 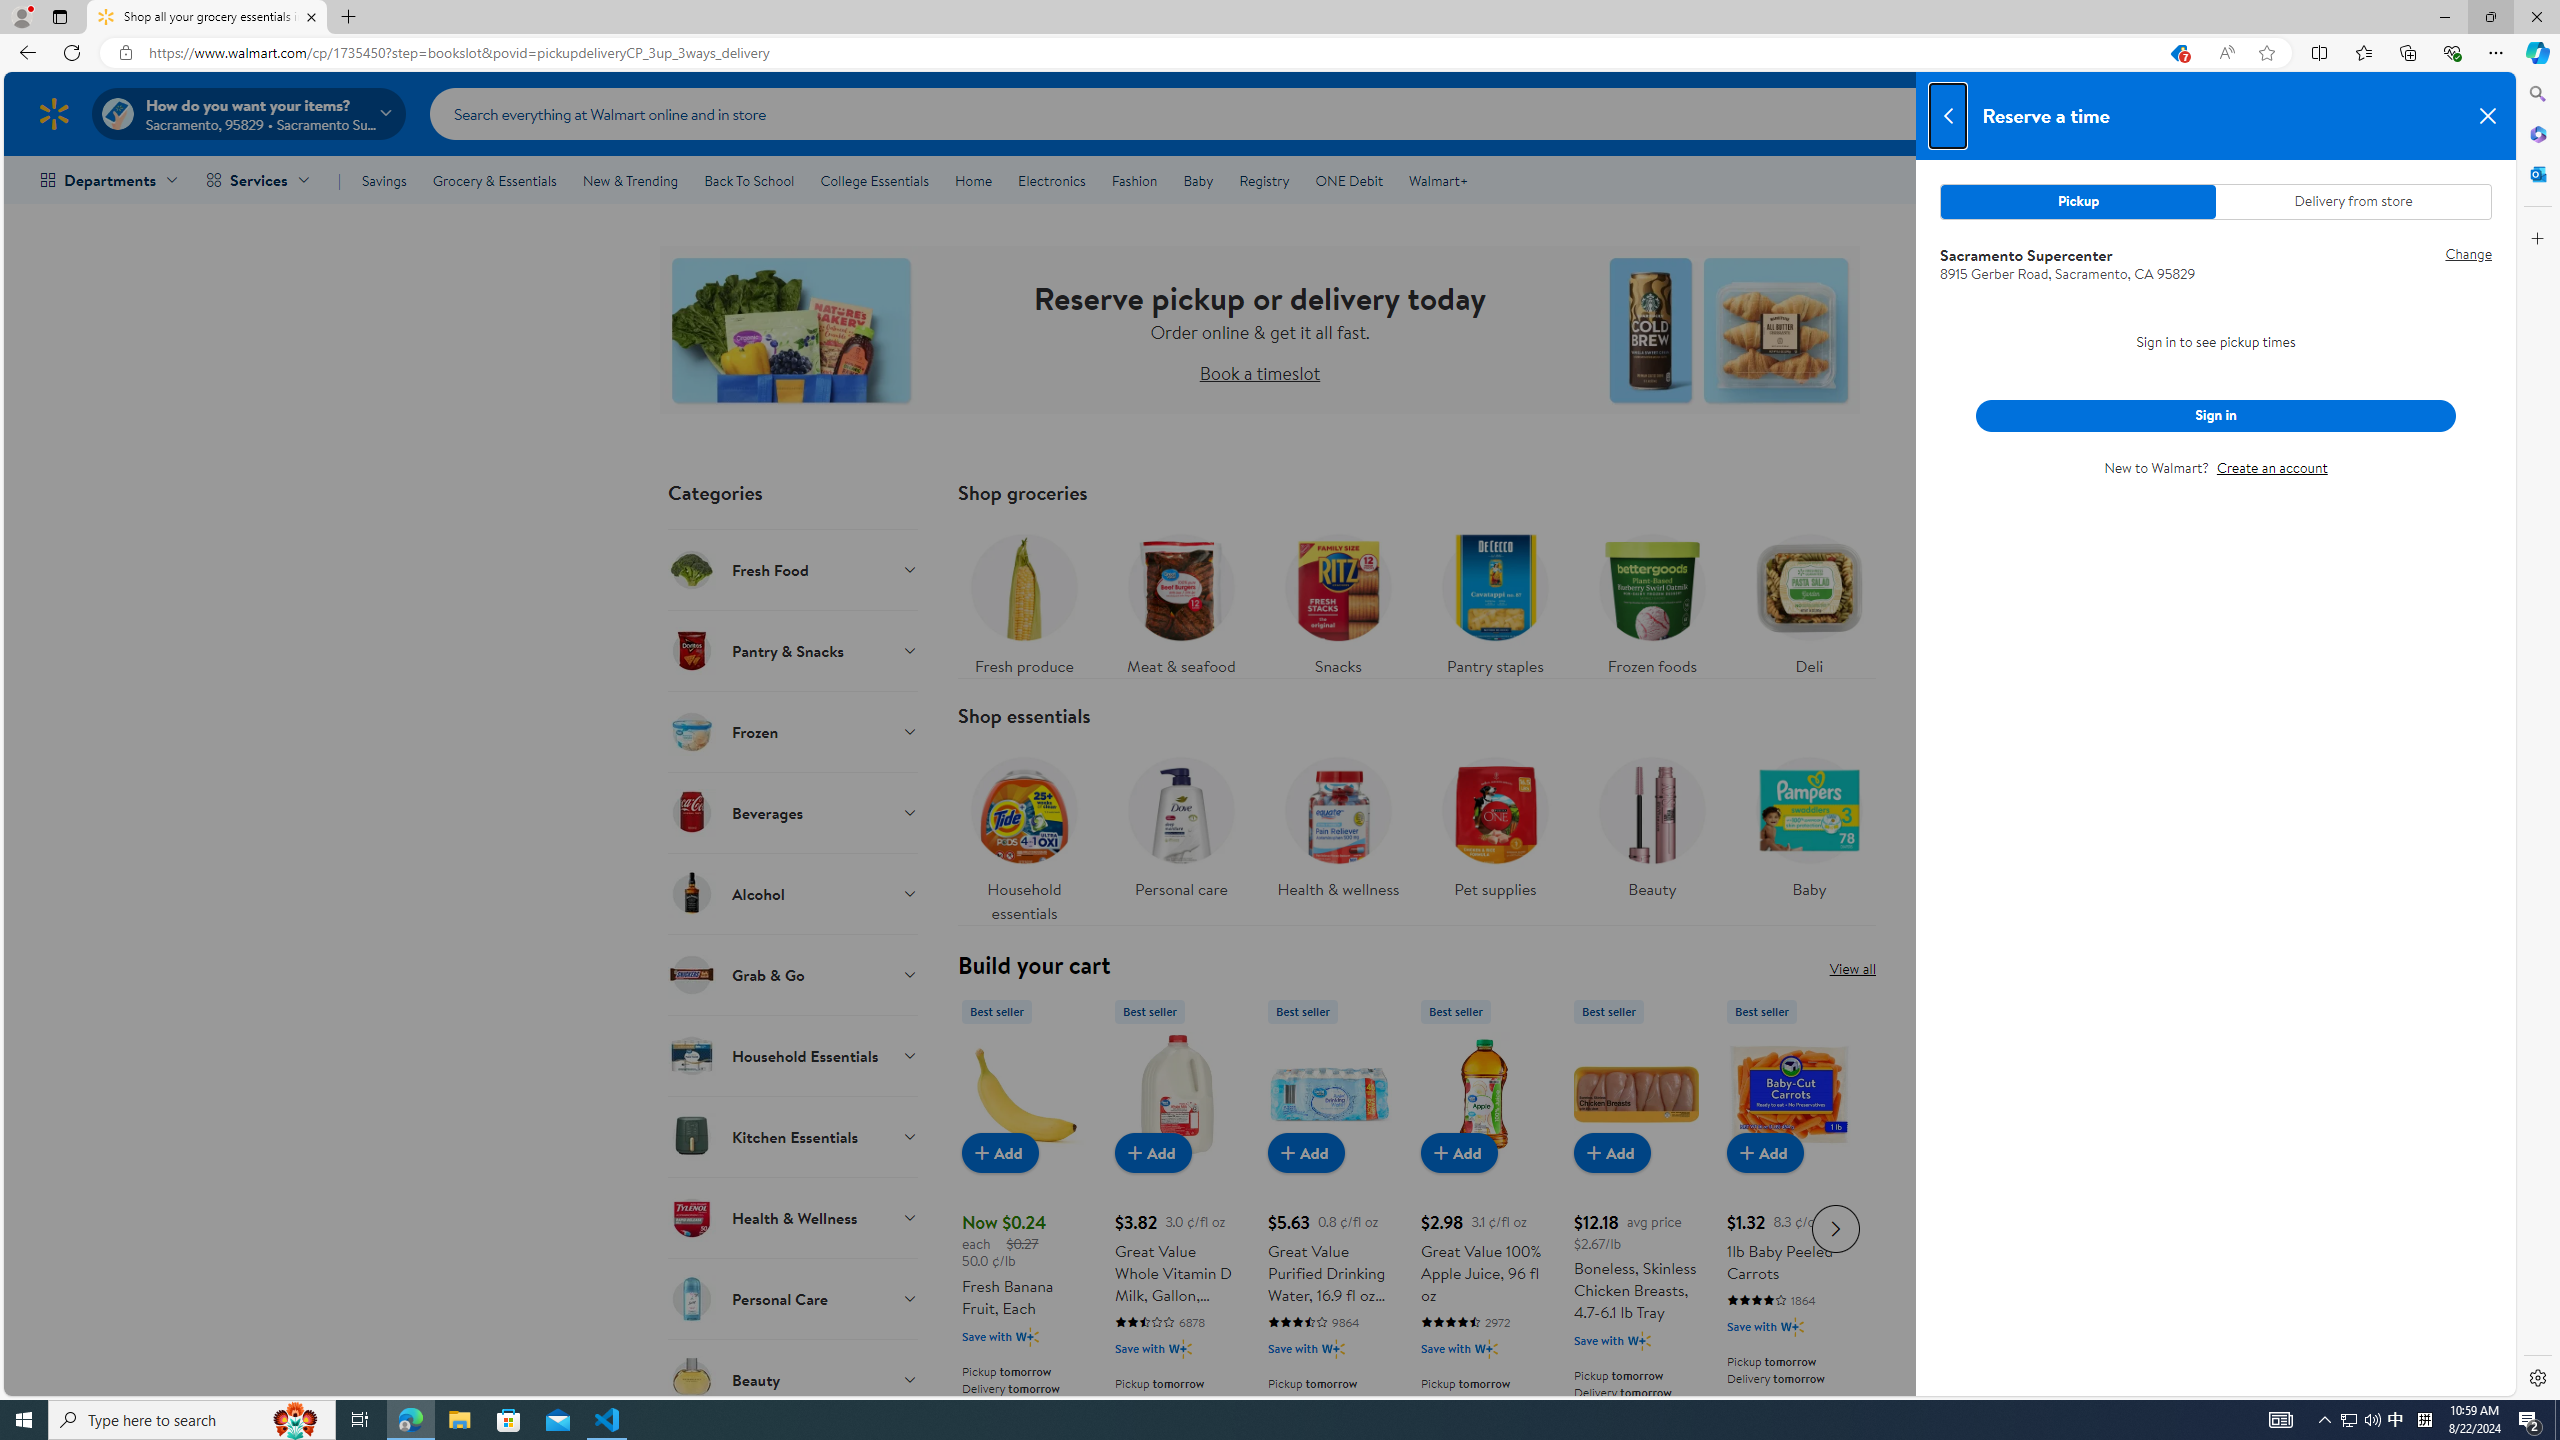 What do you see at coordinates (1789, 1226) in the screenshot?
I see `1lb Baby Peeled Carrots` at bounding box center [1789, 1226].